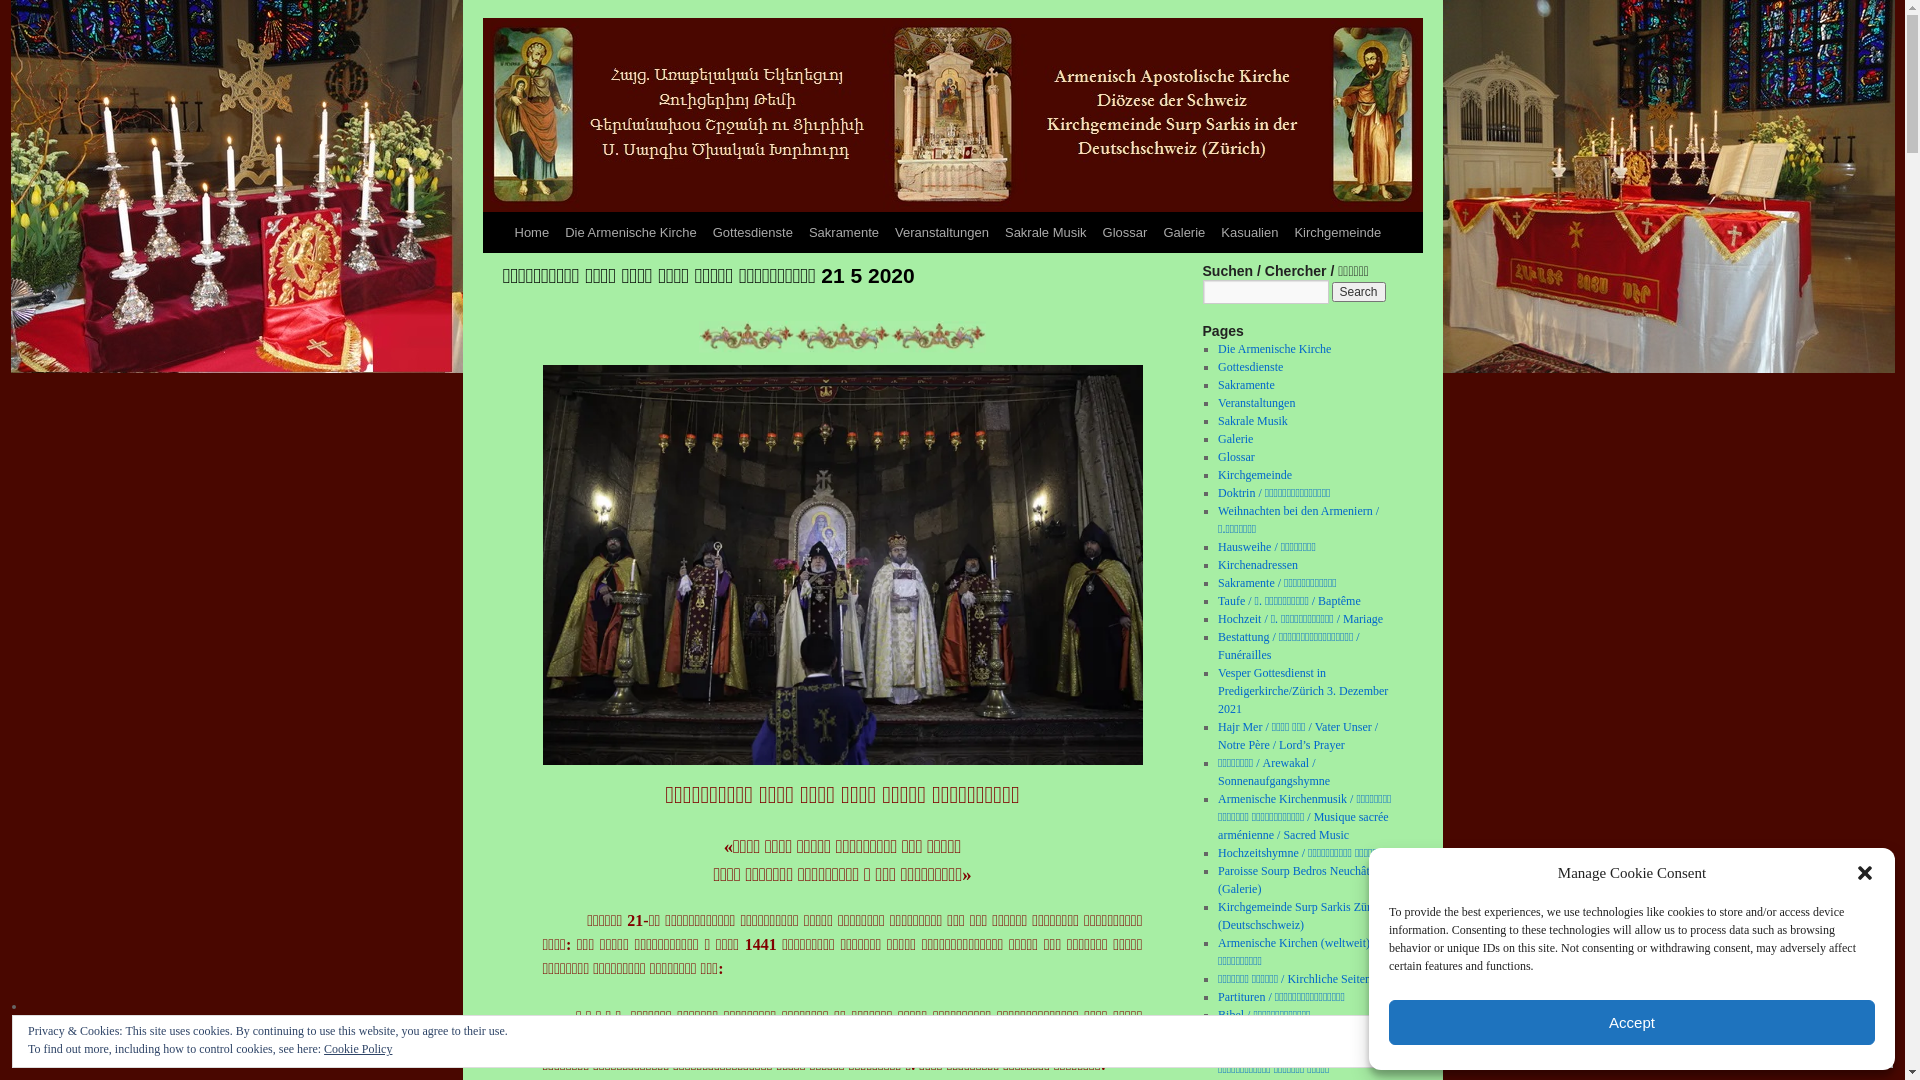  I want to click on Search, so click(1359, 292).